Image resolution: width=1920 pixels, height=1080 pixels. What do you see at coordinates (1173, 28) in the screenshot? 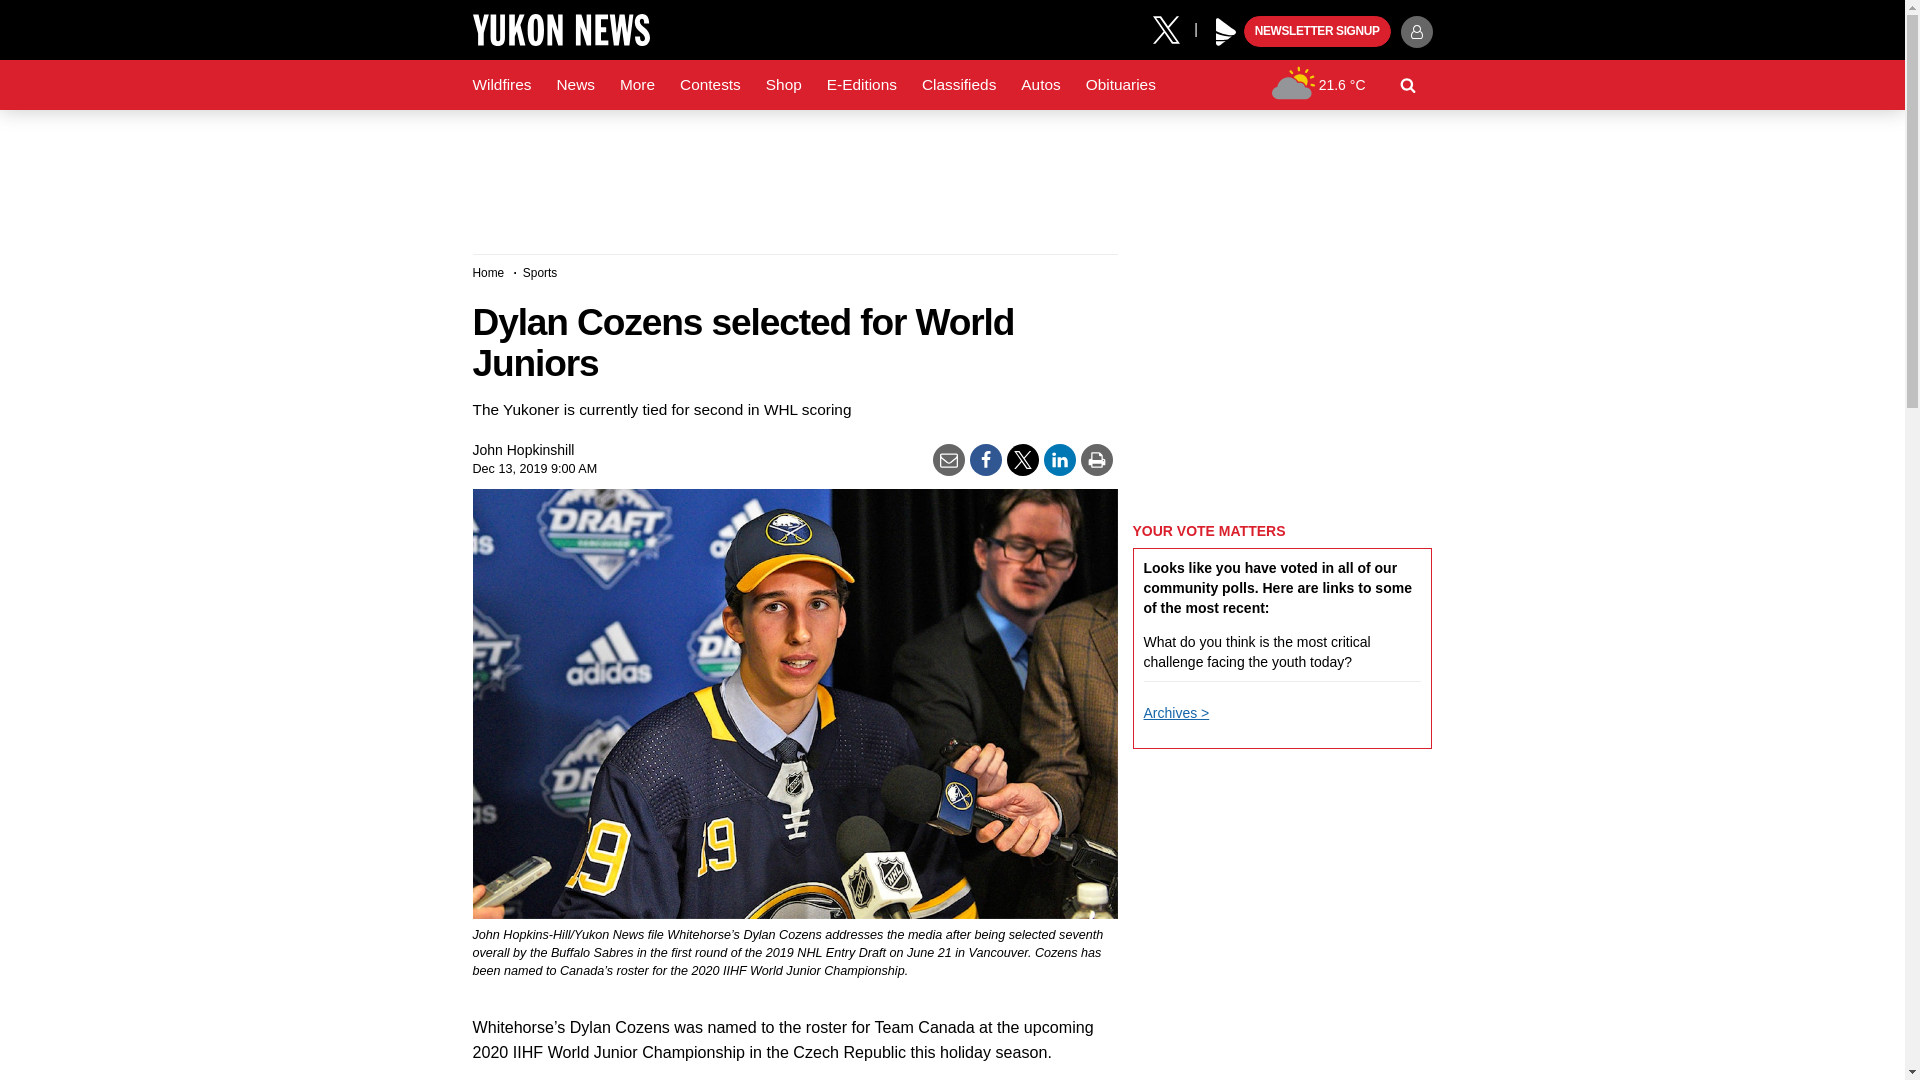
I see `X` at bounding box center [1173, 28].